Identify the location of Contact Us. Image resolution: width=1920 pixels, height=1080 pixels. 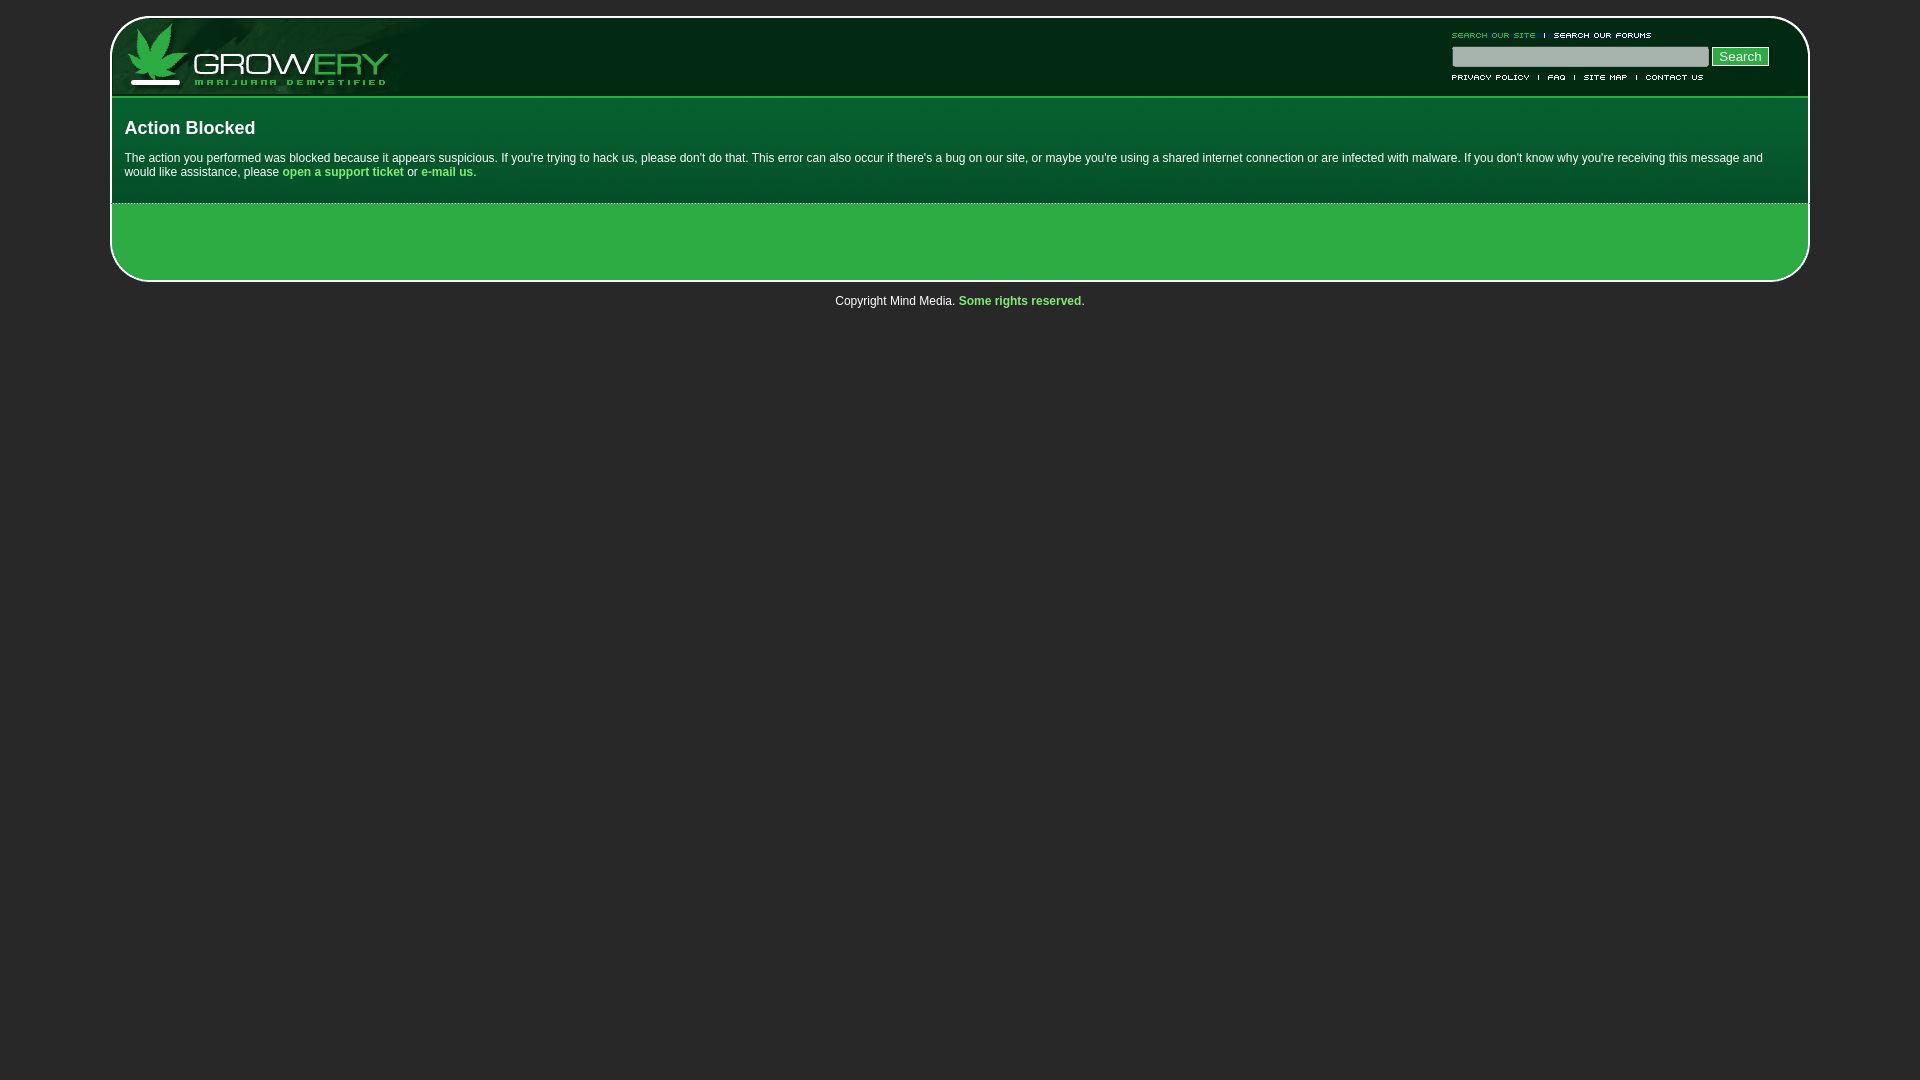
(1670, 76).